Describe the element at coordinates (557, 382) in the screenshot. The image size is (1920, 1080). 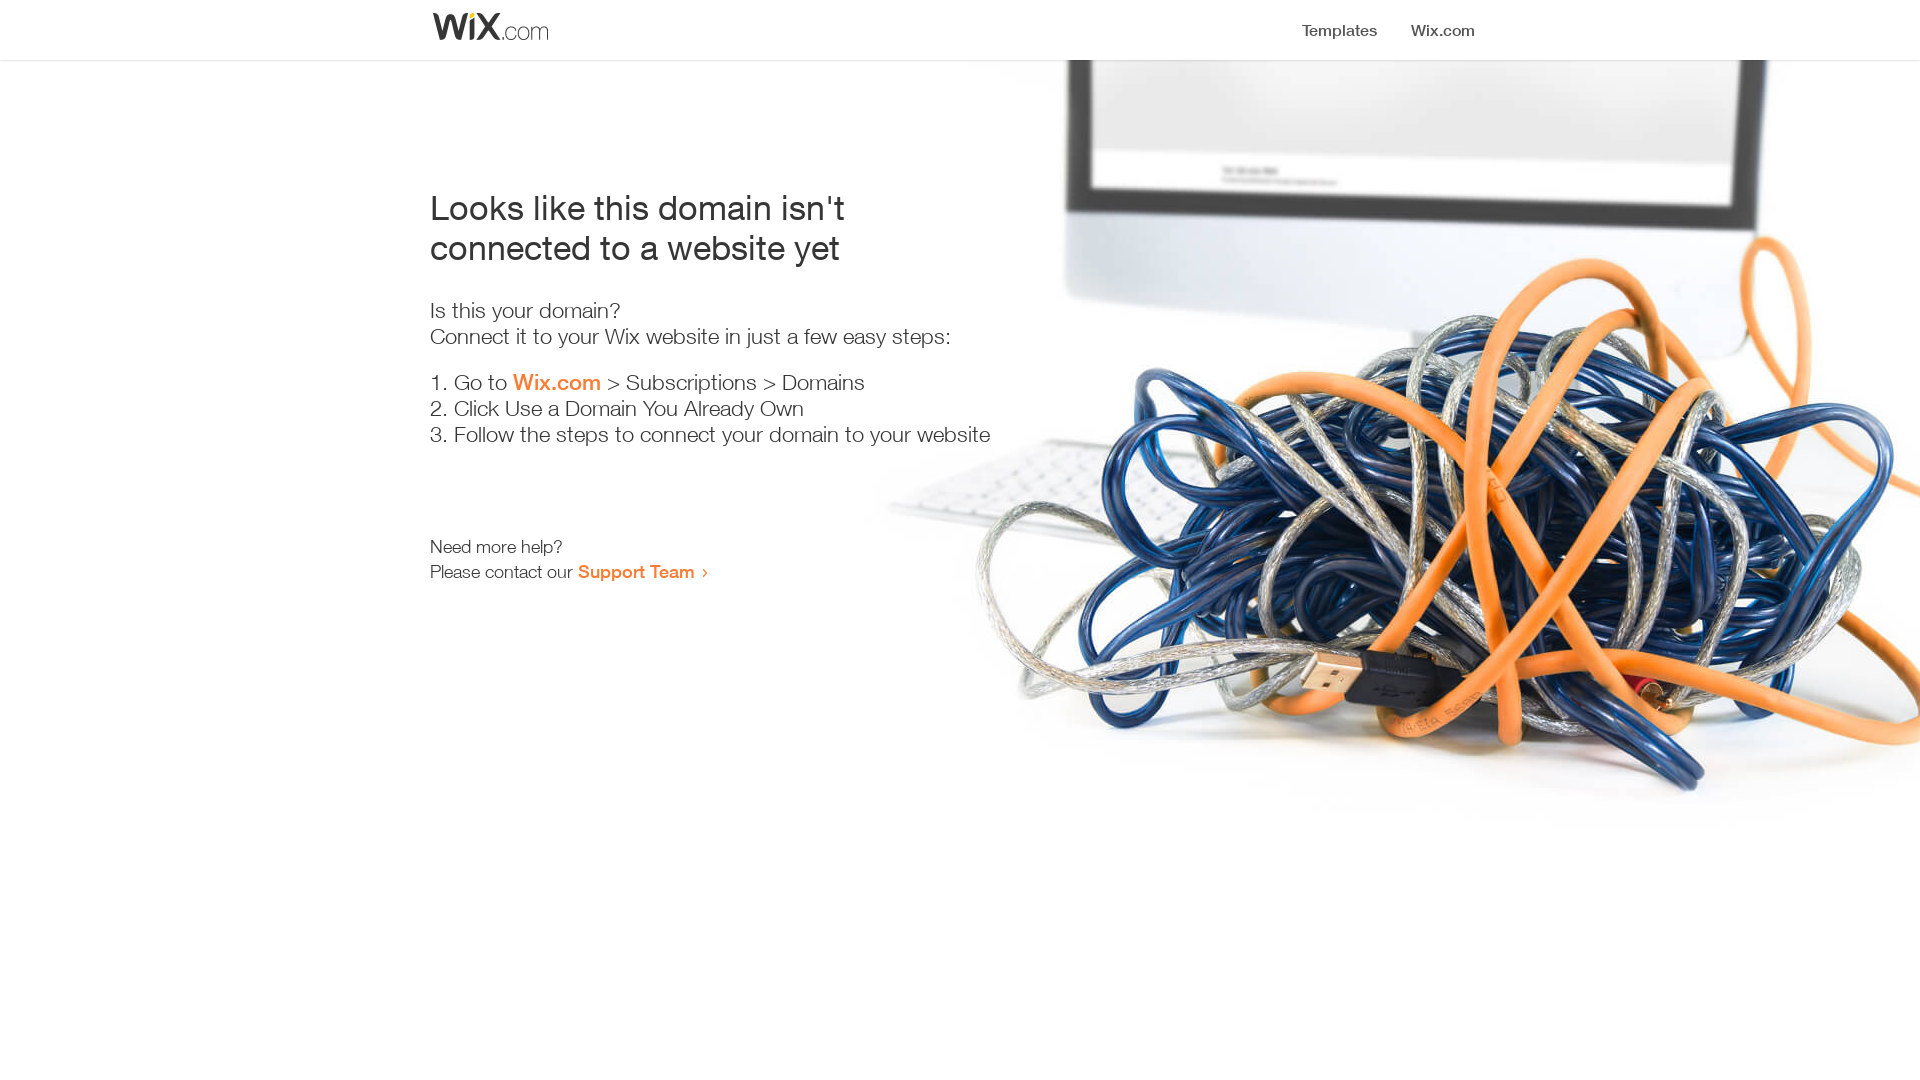
I see `Wix.com` at that location.